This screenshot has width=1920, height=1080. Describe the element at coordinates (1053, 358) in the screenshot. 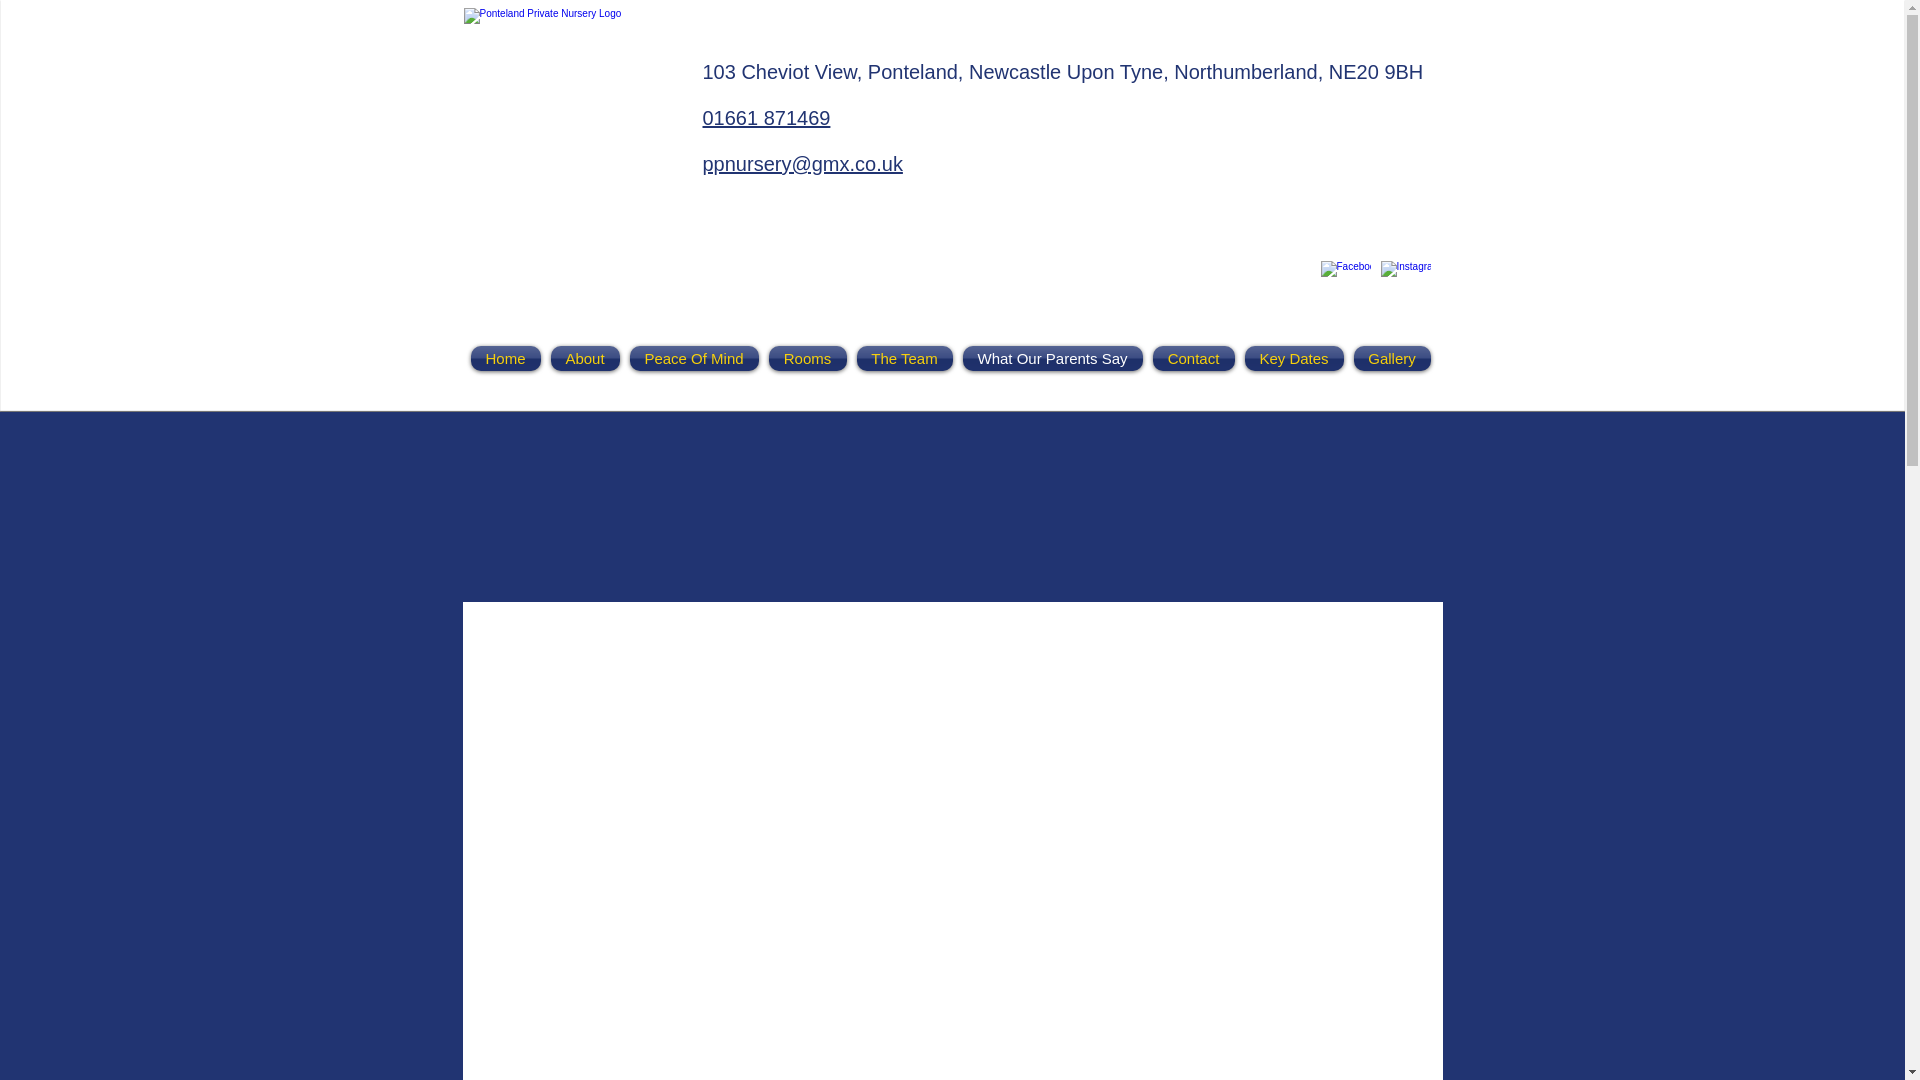

I see `What Our Parents Say` at that location.